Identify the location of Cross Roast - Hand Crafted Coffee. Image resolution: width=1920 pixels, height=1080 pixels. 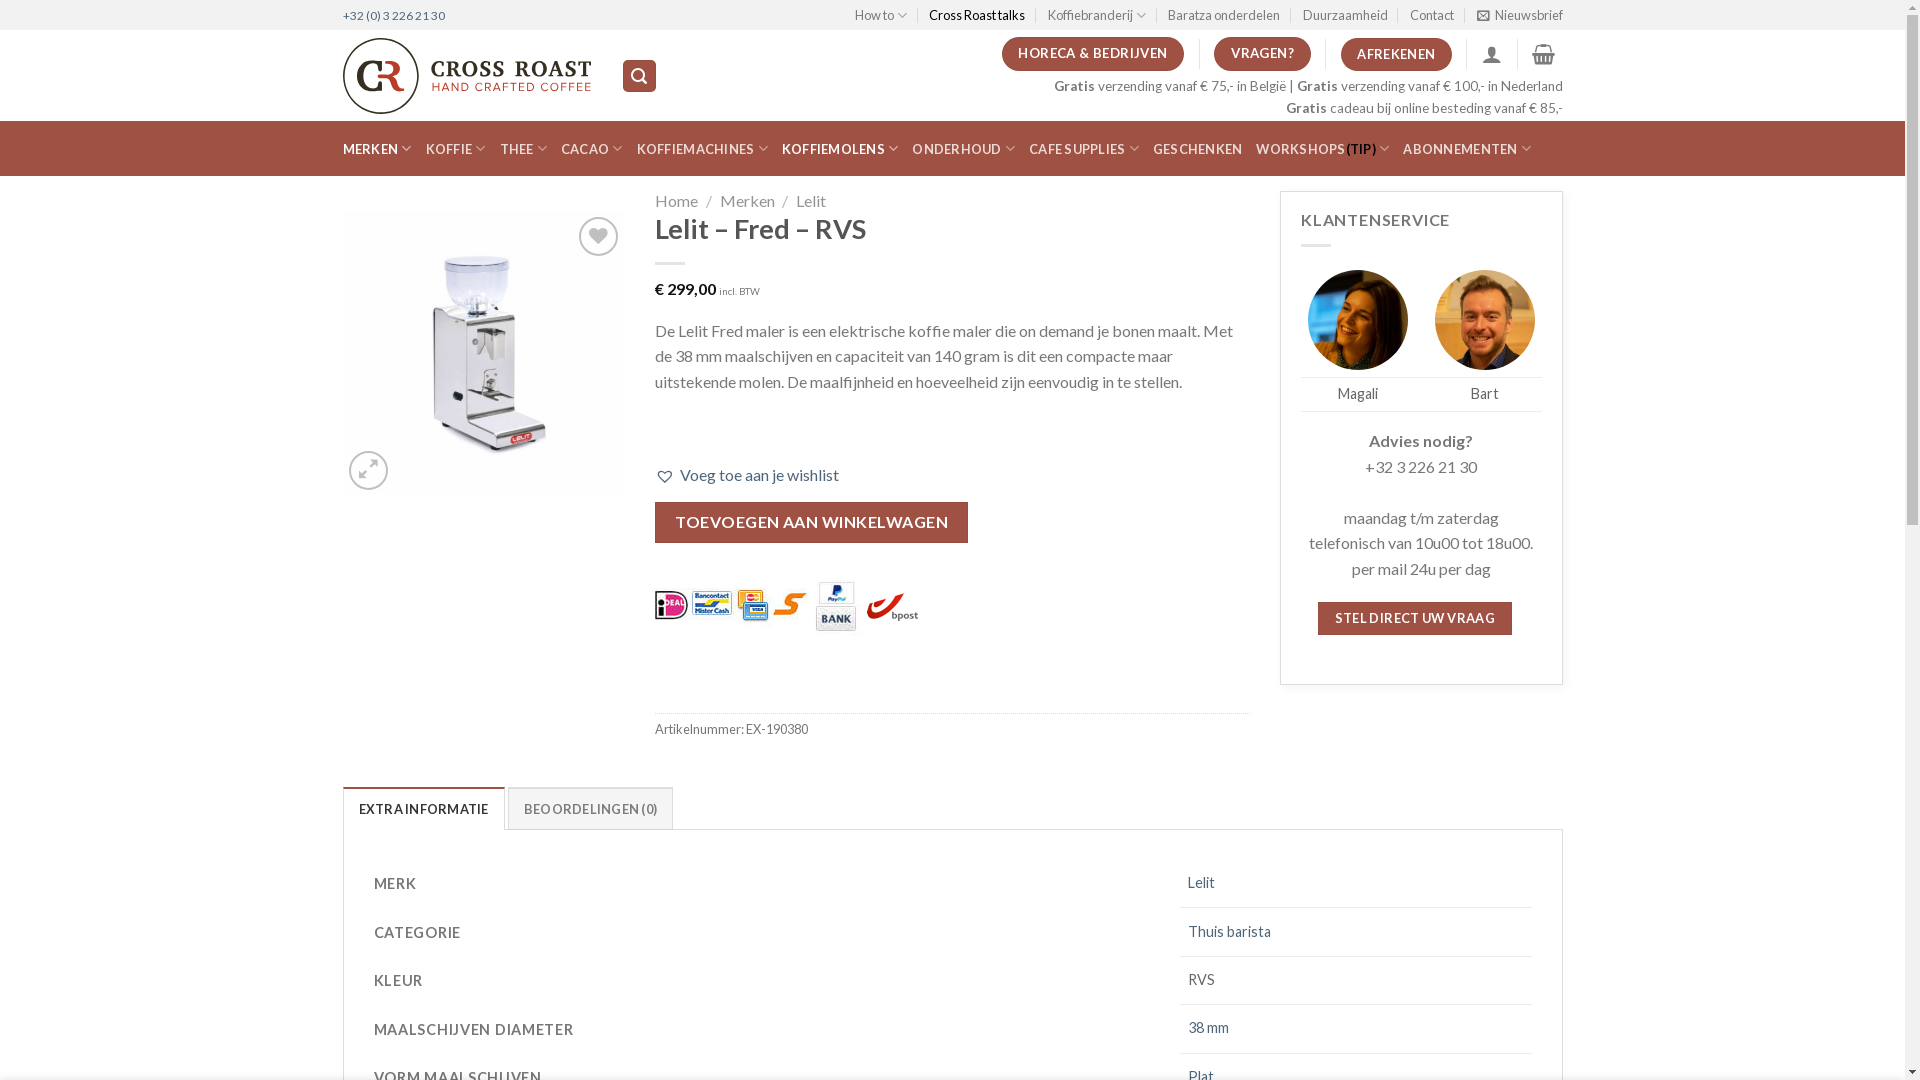
(466, 76).